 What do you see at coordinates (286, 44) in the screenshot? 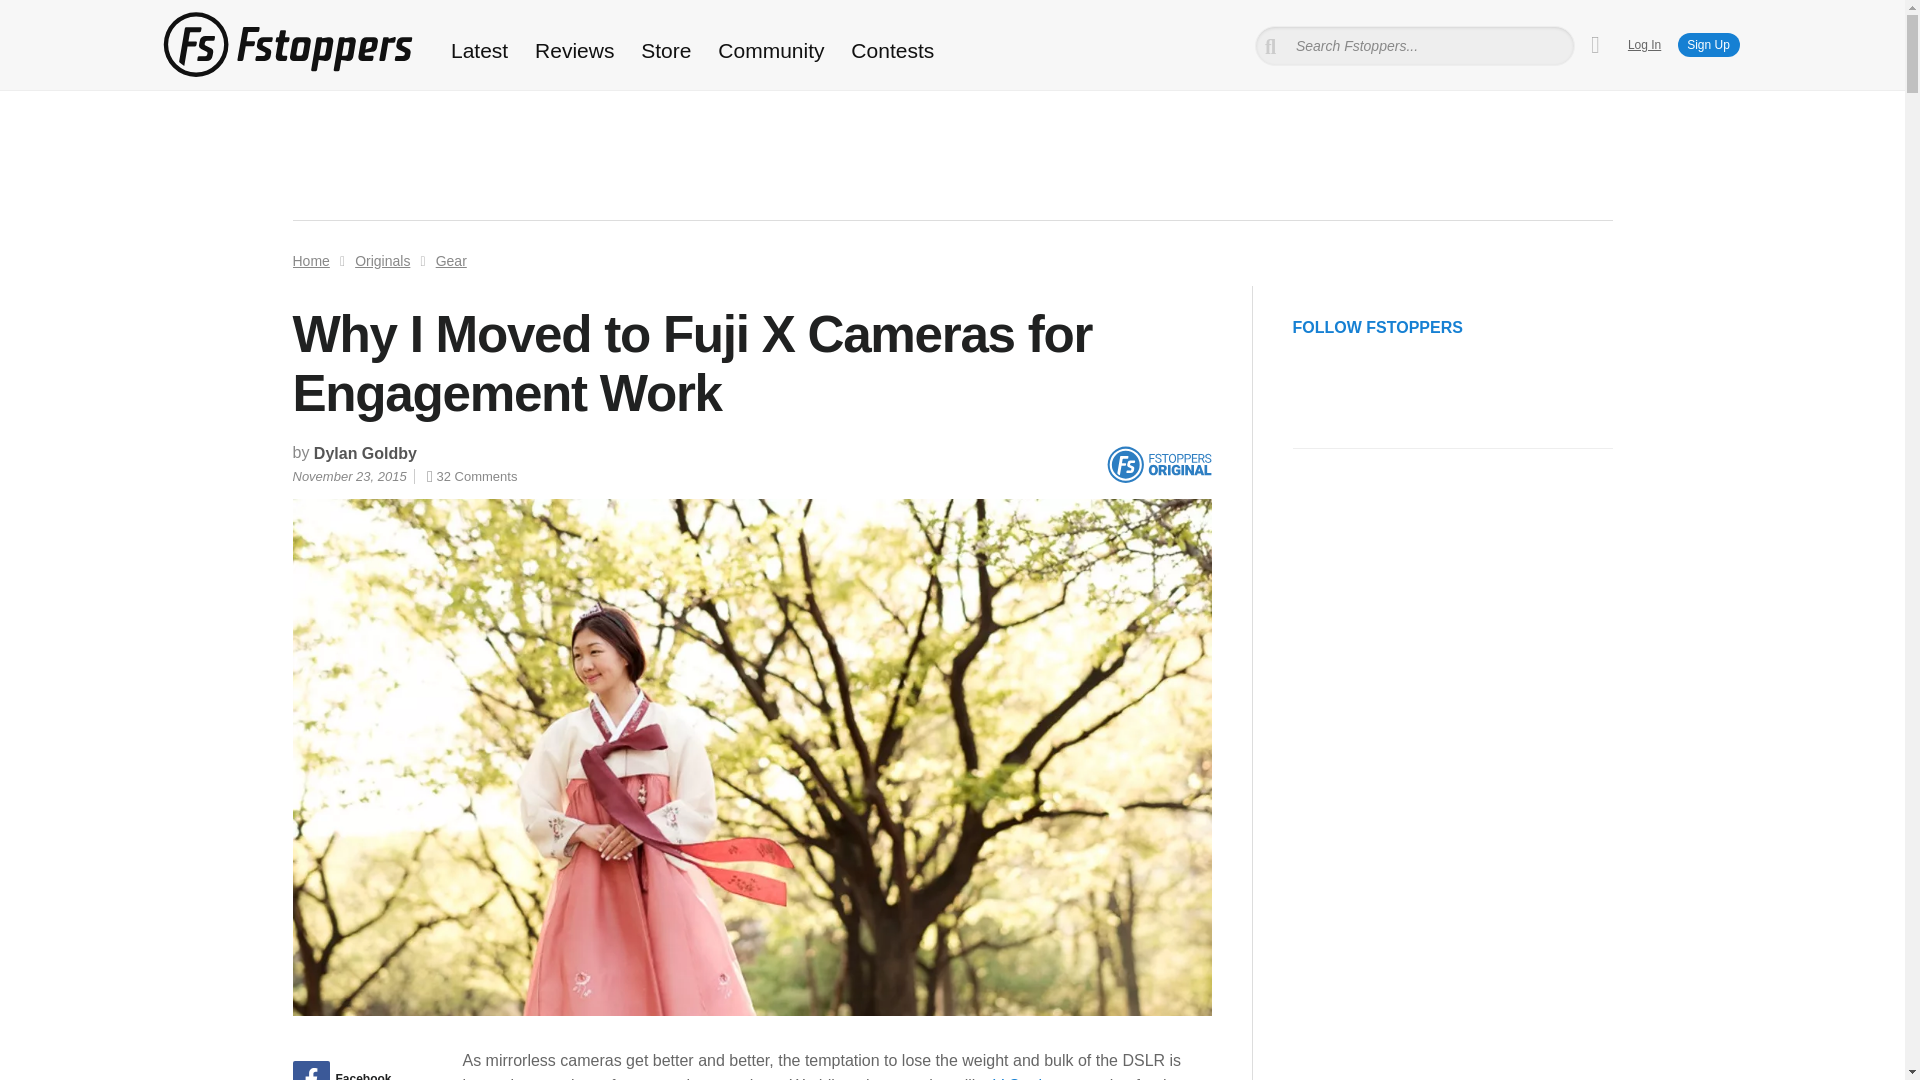
I see `Fstoppers` at bounding box center [286, 44].